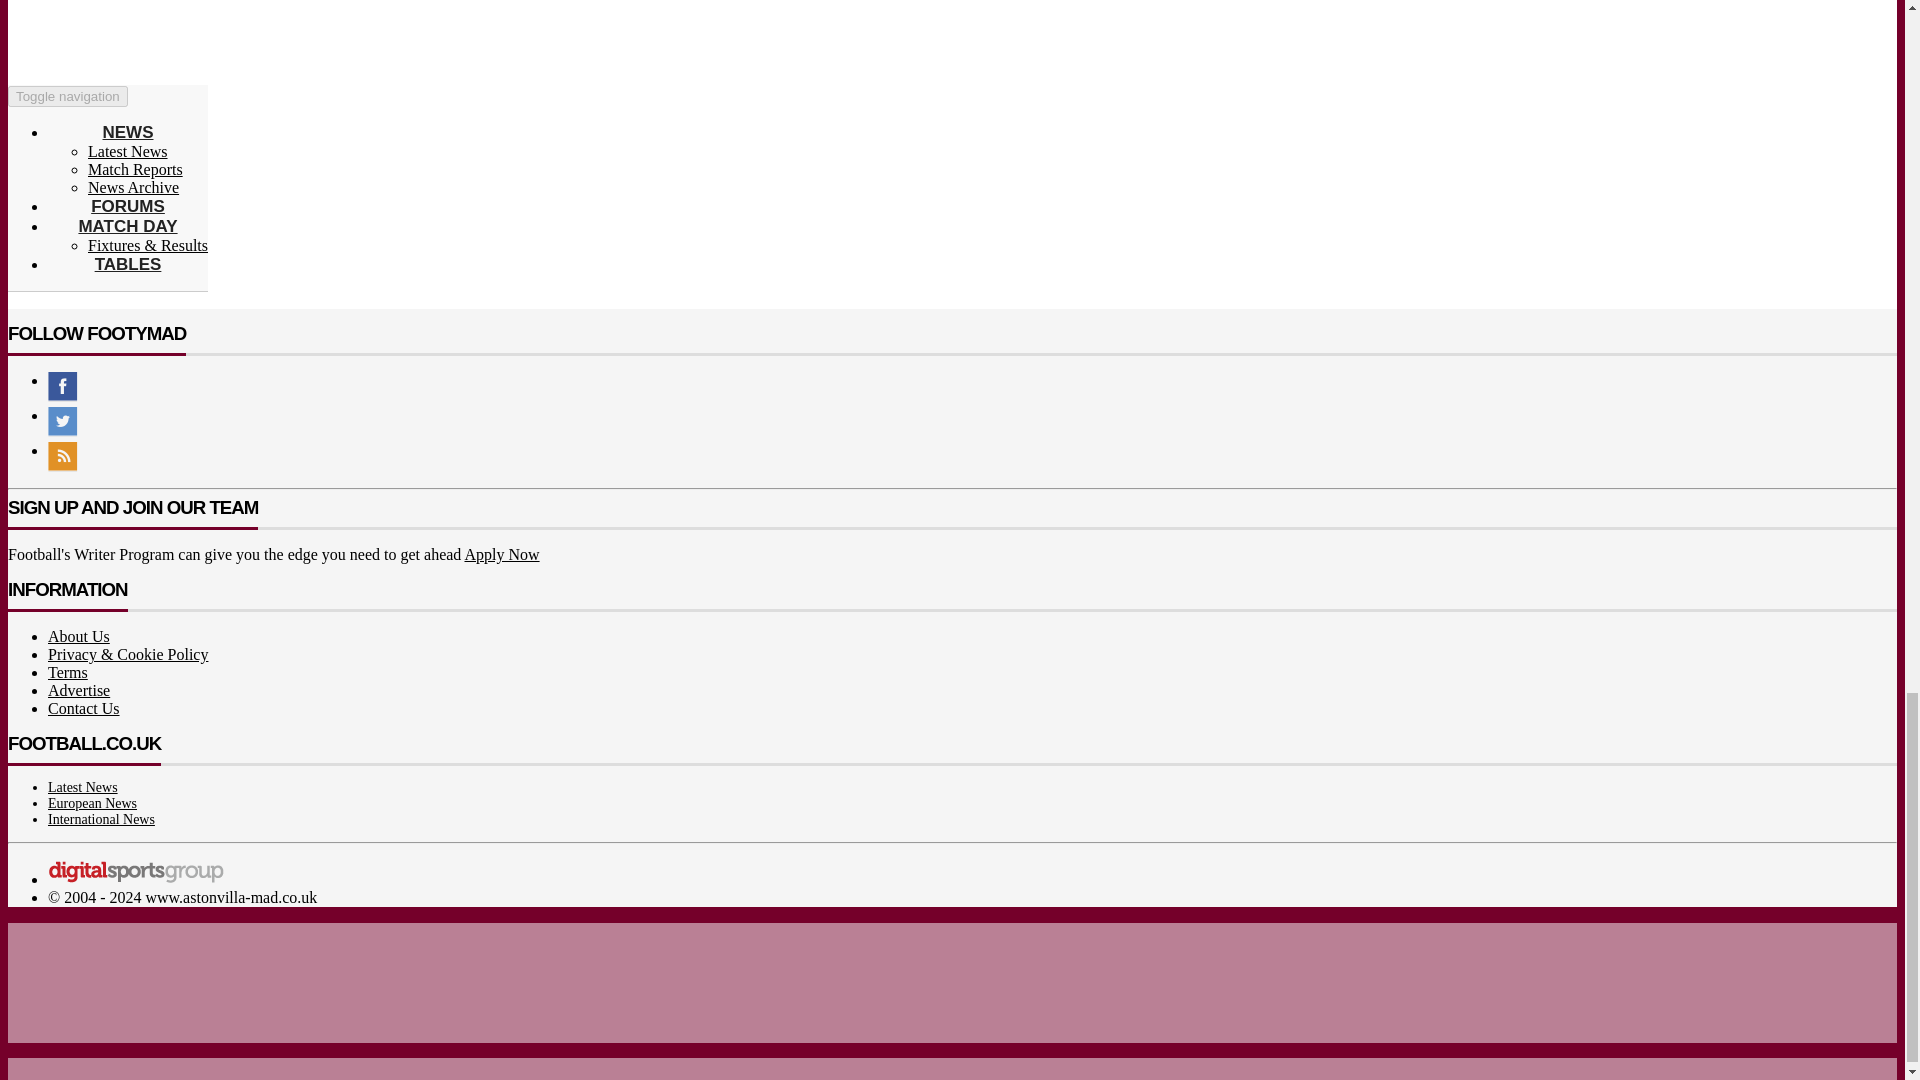 This screenshot has height=1080, width=1920. I want to click on footymad.net Terms and Conditions, so click(68, 672).